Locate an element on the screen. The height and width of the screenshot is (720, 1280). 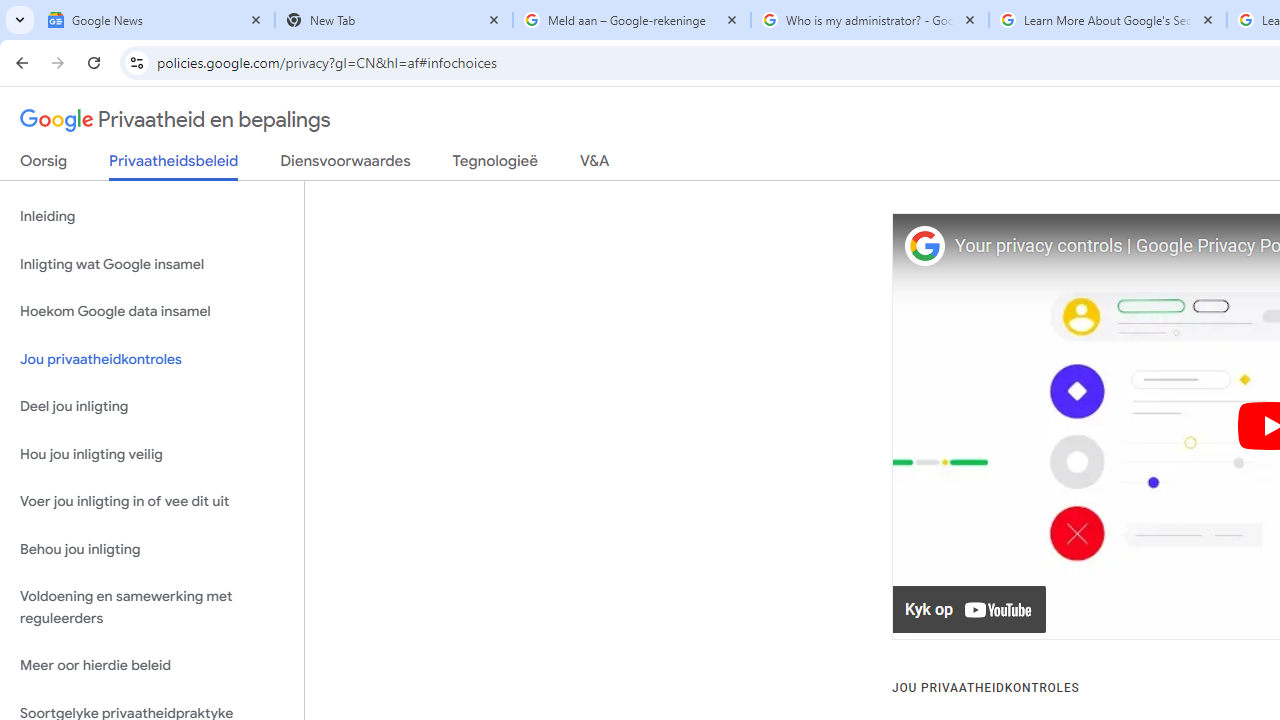
Fotobeeld van Google is located at coordinates (924, 246).